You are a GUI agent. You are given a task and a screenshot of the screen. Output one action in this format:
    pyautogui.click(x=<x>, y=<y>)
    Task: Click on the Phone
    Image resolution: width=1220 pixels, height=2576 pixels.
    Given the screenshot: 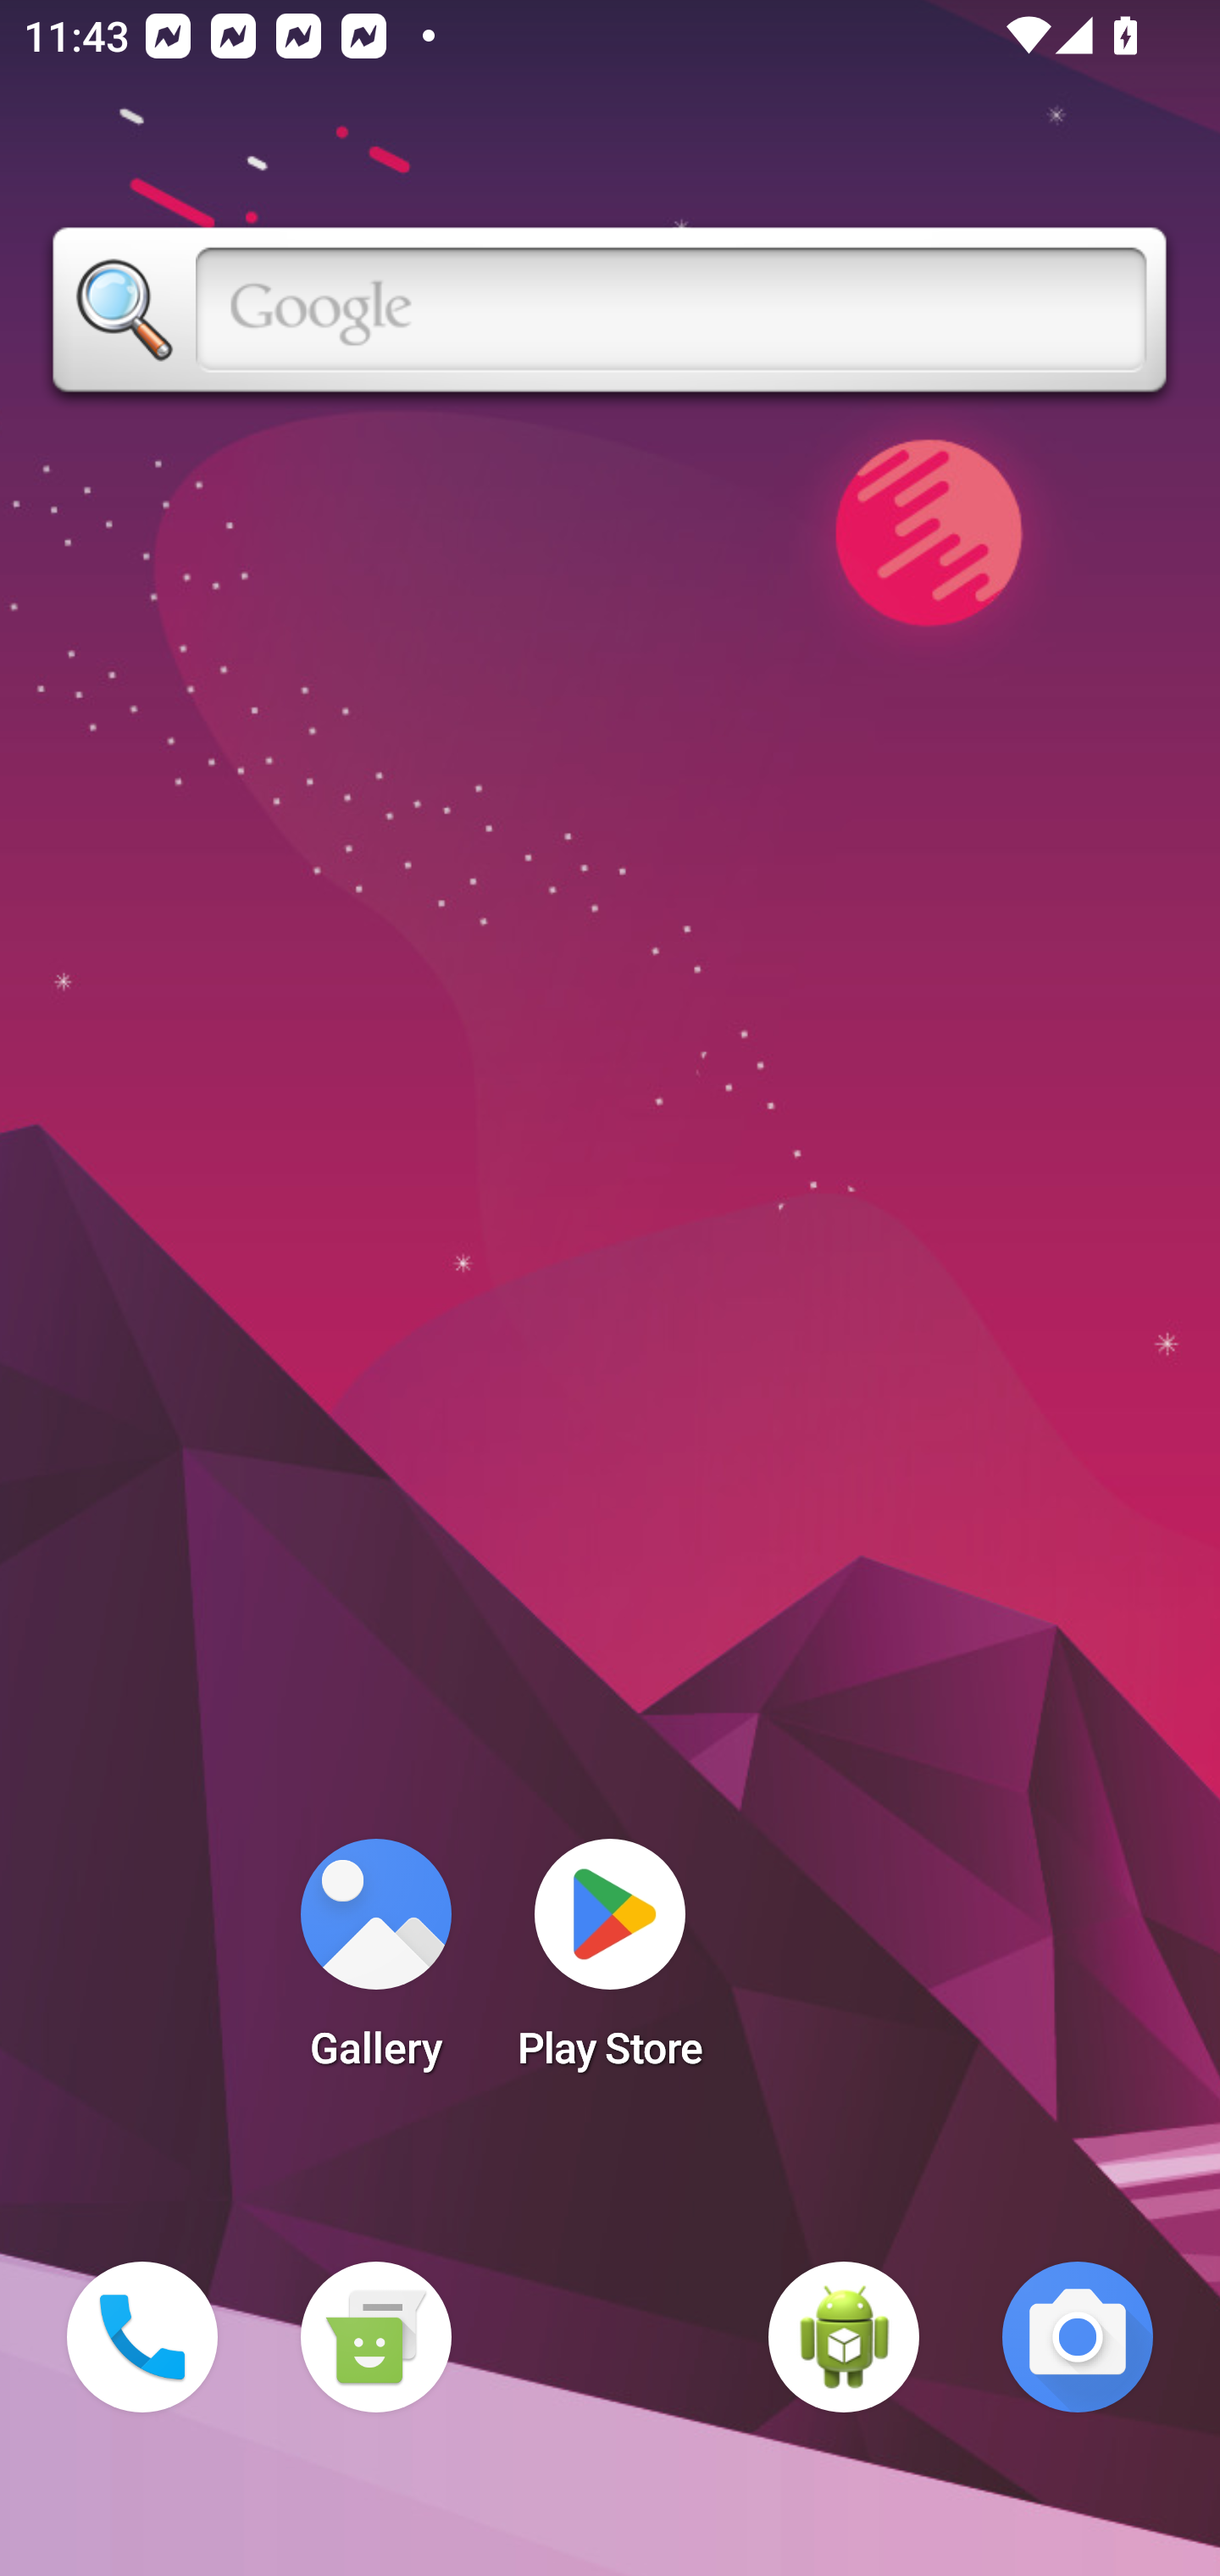 What is the action you would take?
    pyautogui.click(x=142, y=2337)
    